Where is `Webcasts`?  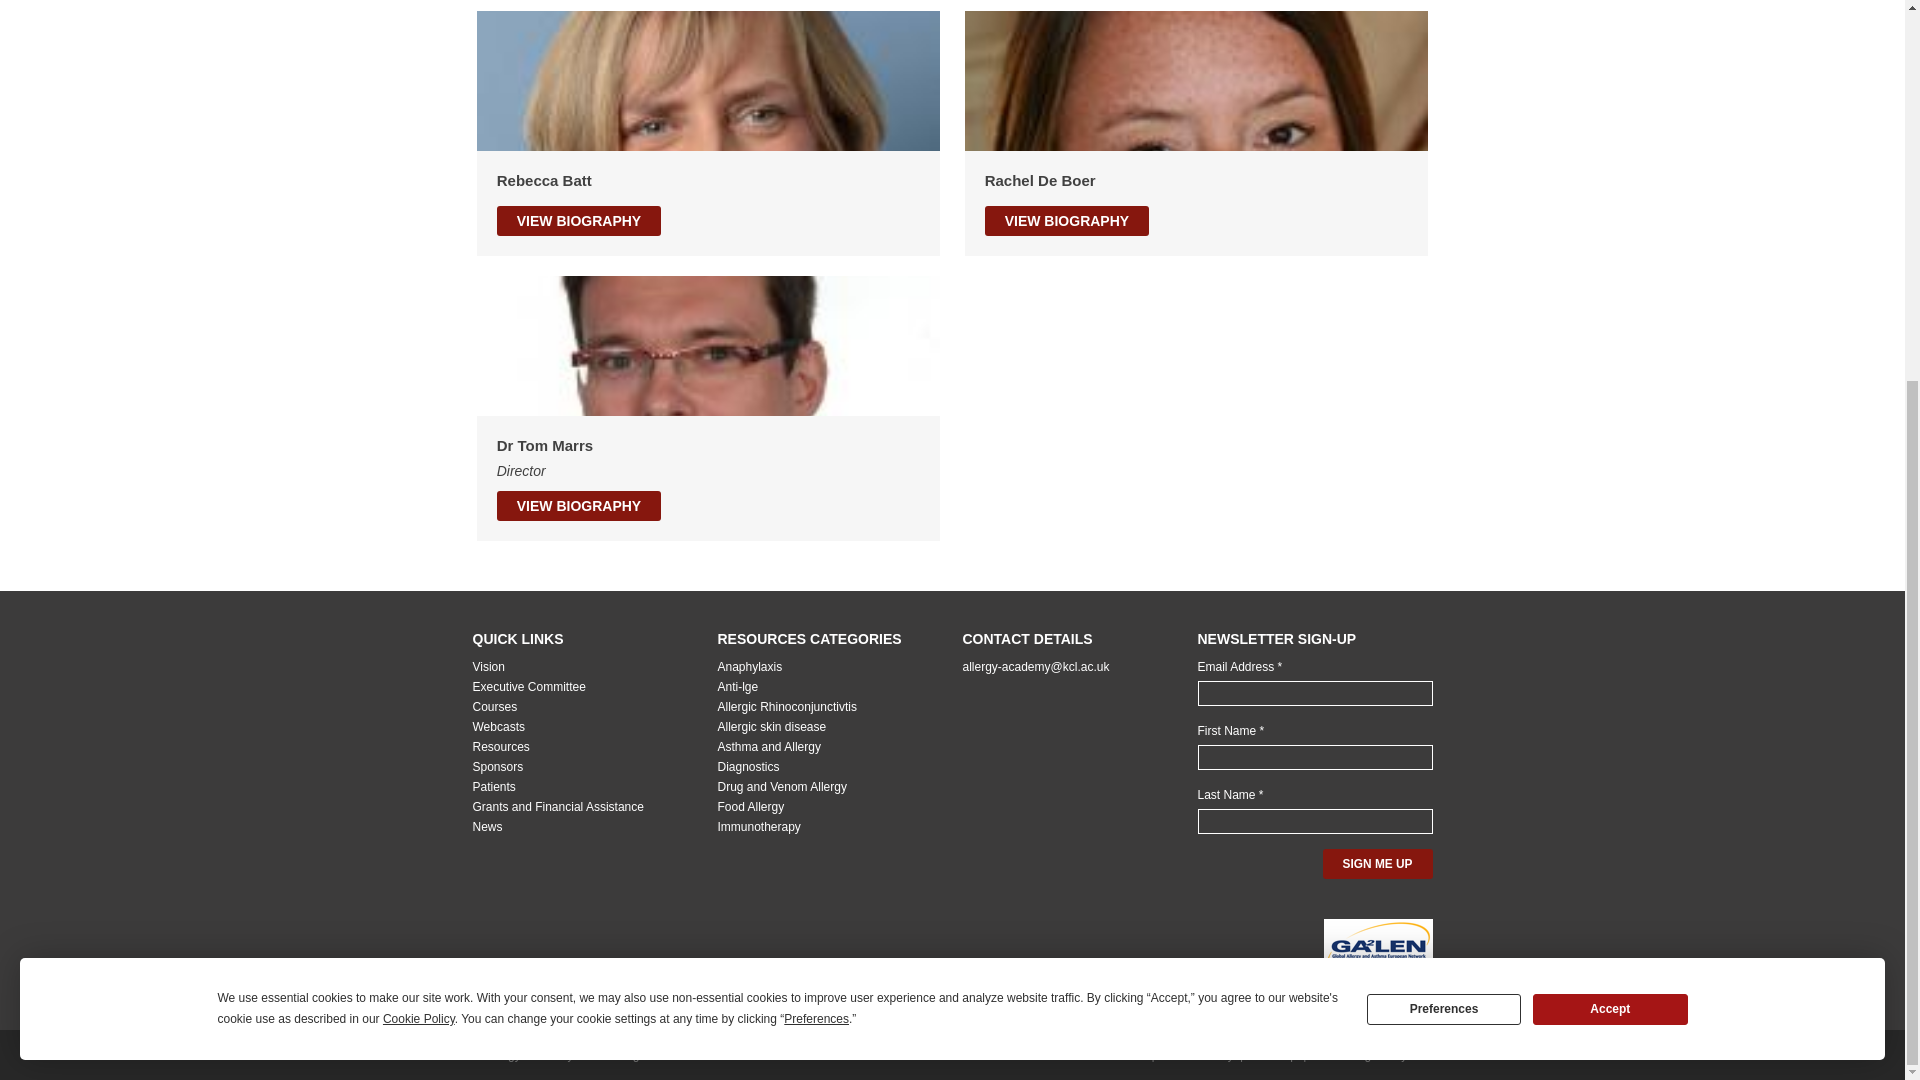
Webcasts is located at coordinates (498, 727).